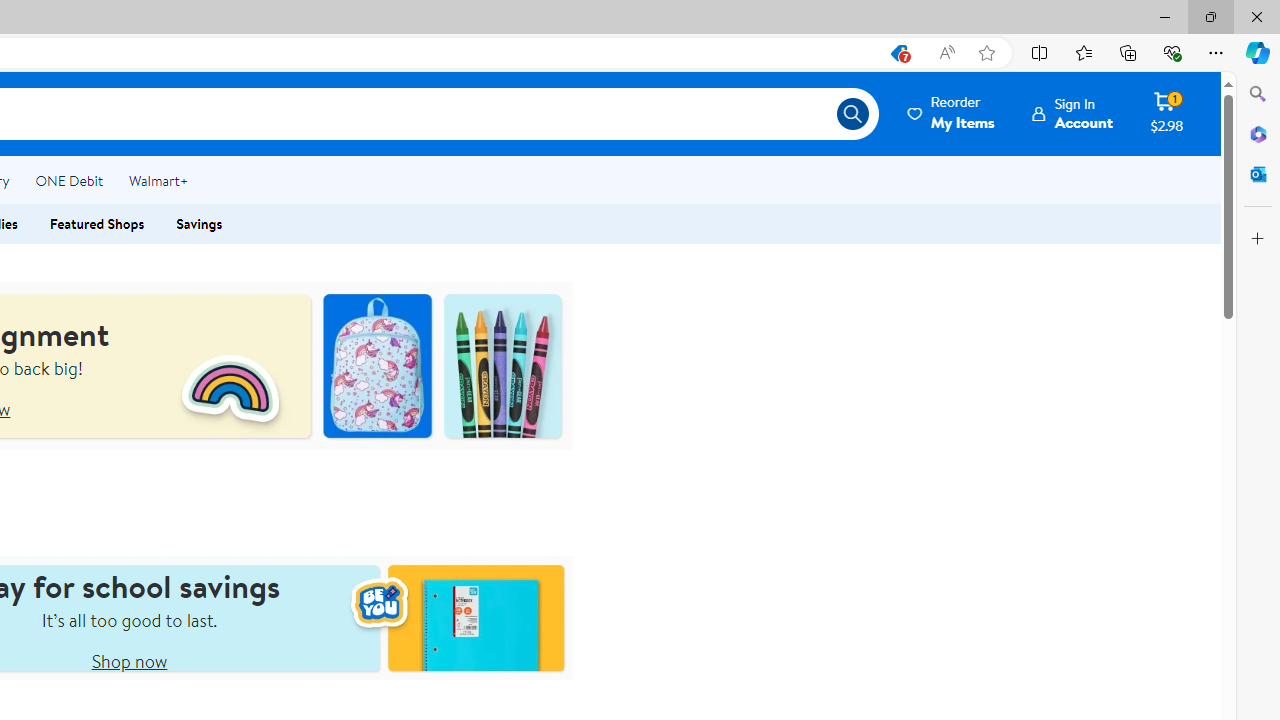 Image resolution: width=1280 pixels, height=720 pixels. What do you see at coordinates (952, 113) in the screenshot?
I see `Reorder My Items` at bounding box center [952, 113].